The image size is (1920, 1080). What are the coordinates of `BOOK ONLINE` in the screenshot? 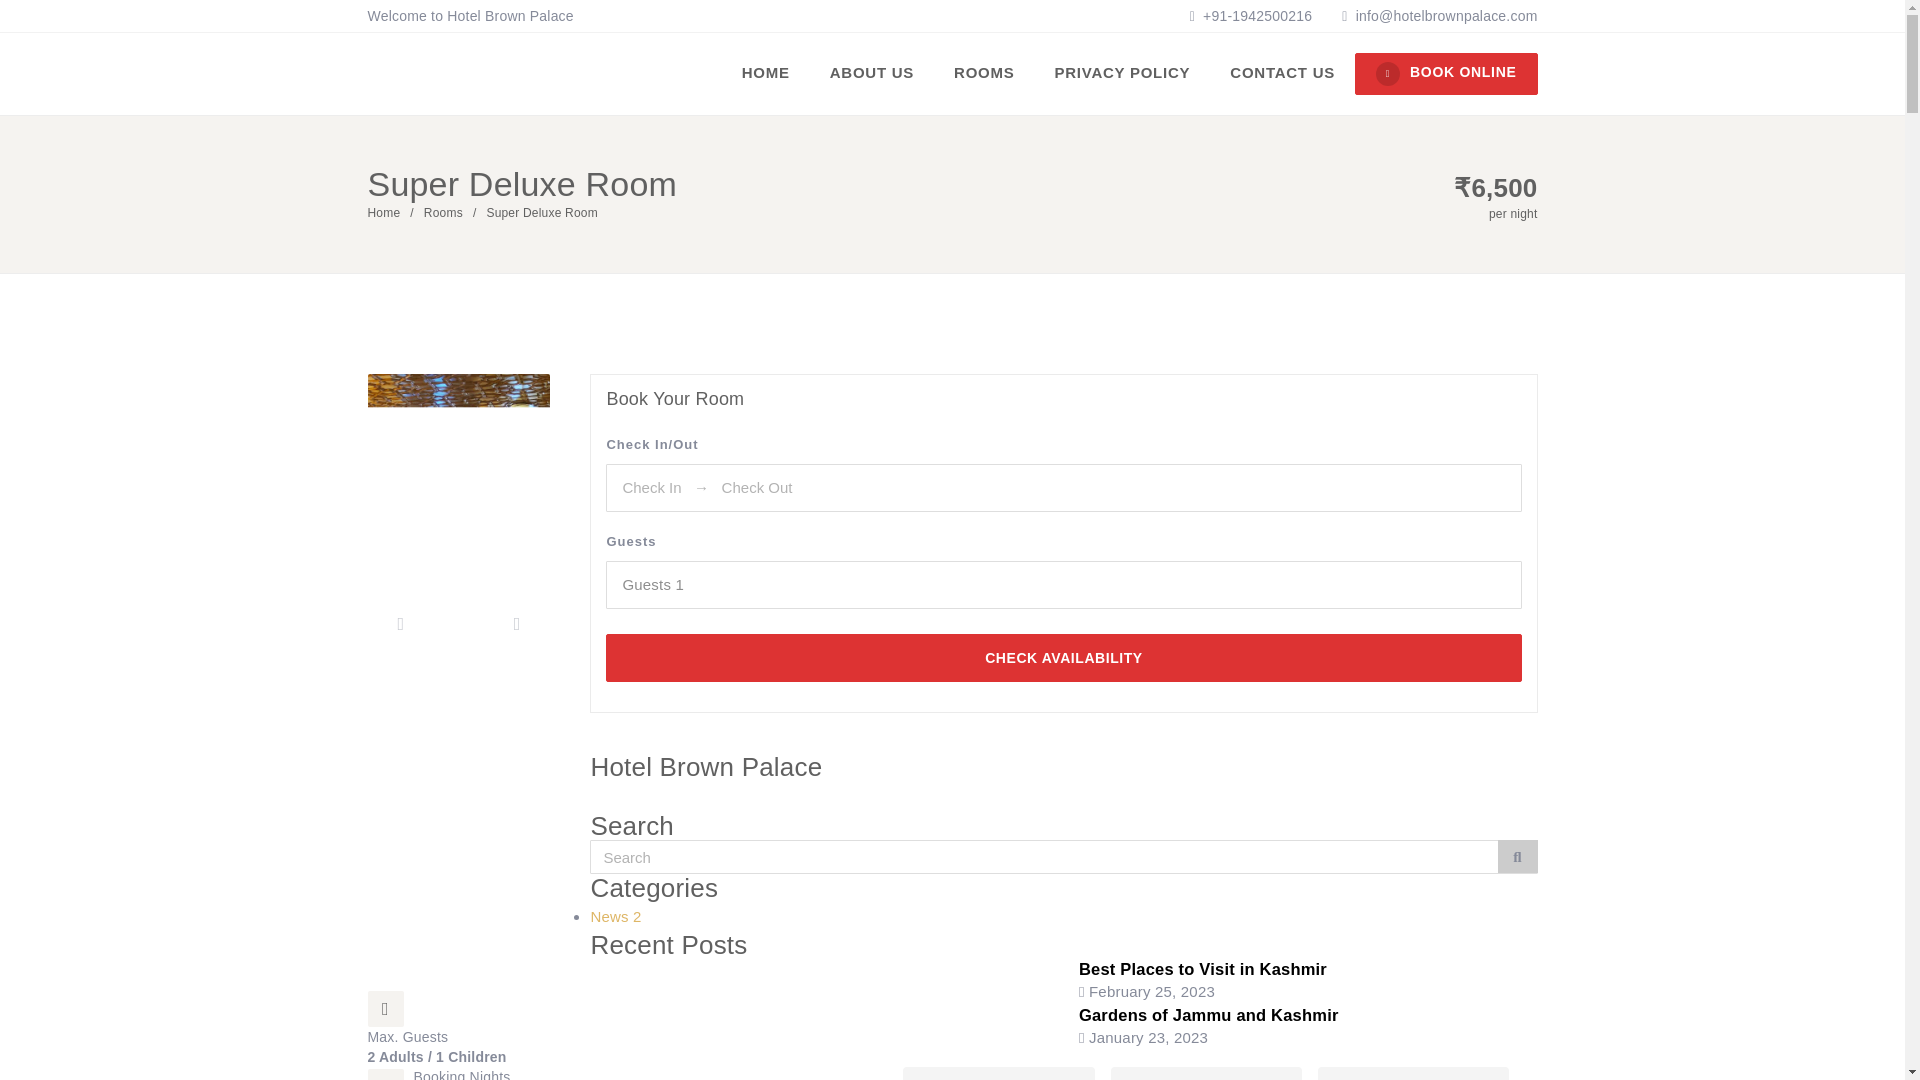 It's located at (1446, 74).